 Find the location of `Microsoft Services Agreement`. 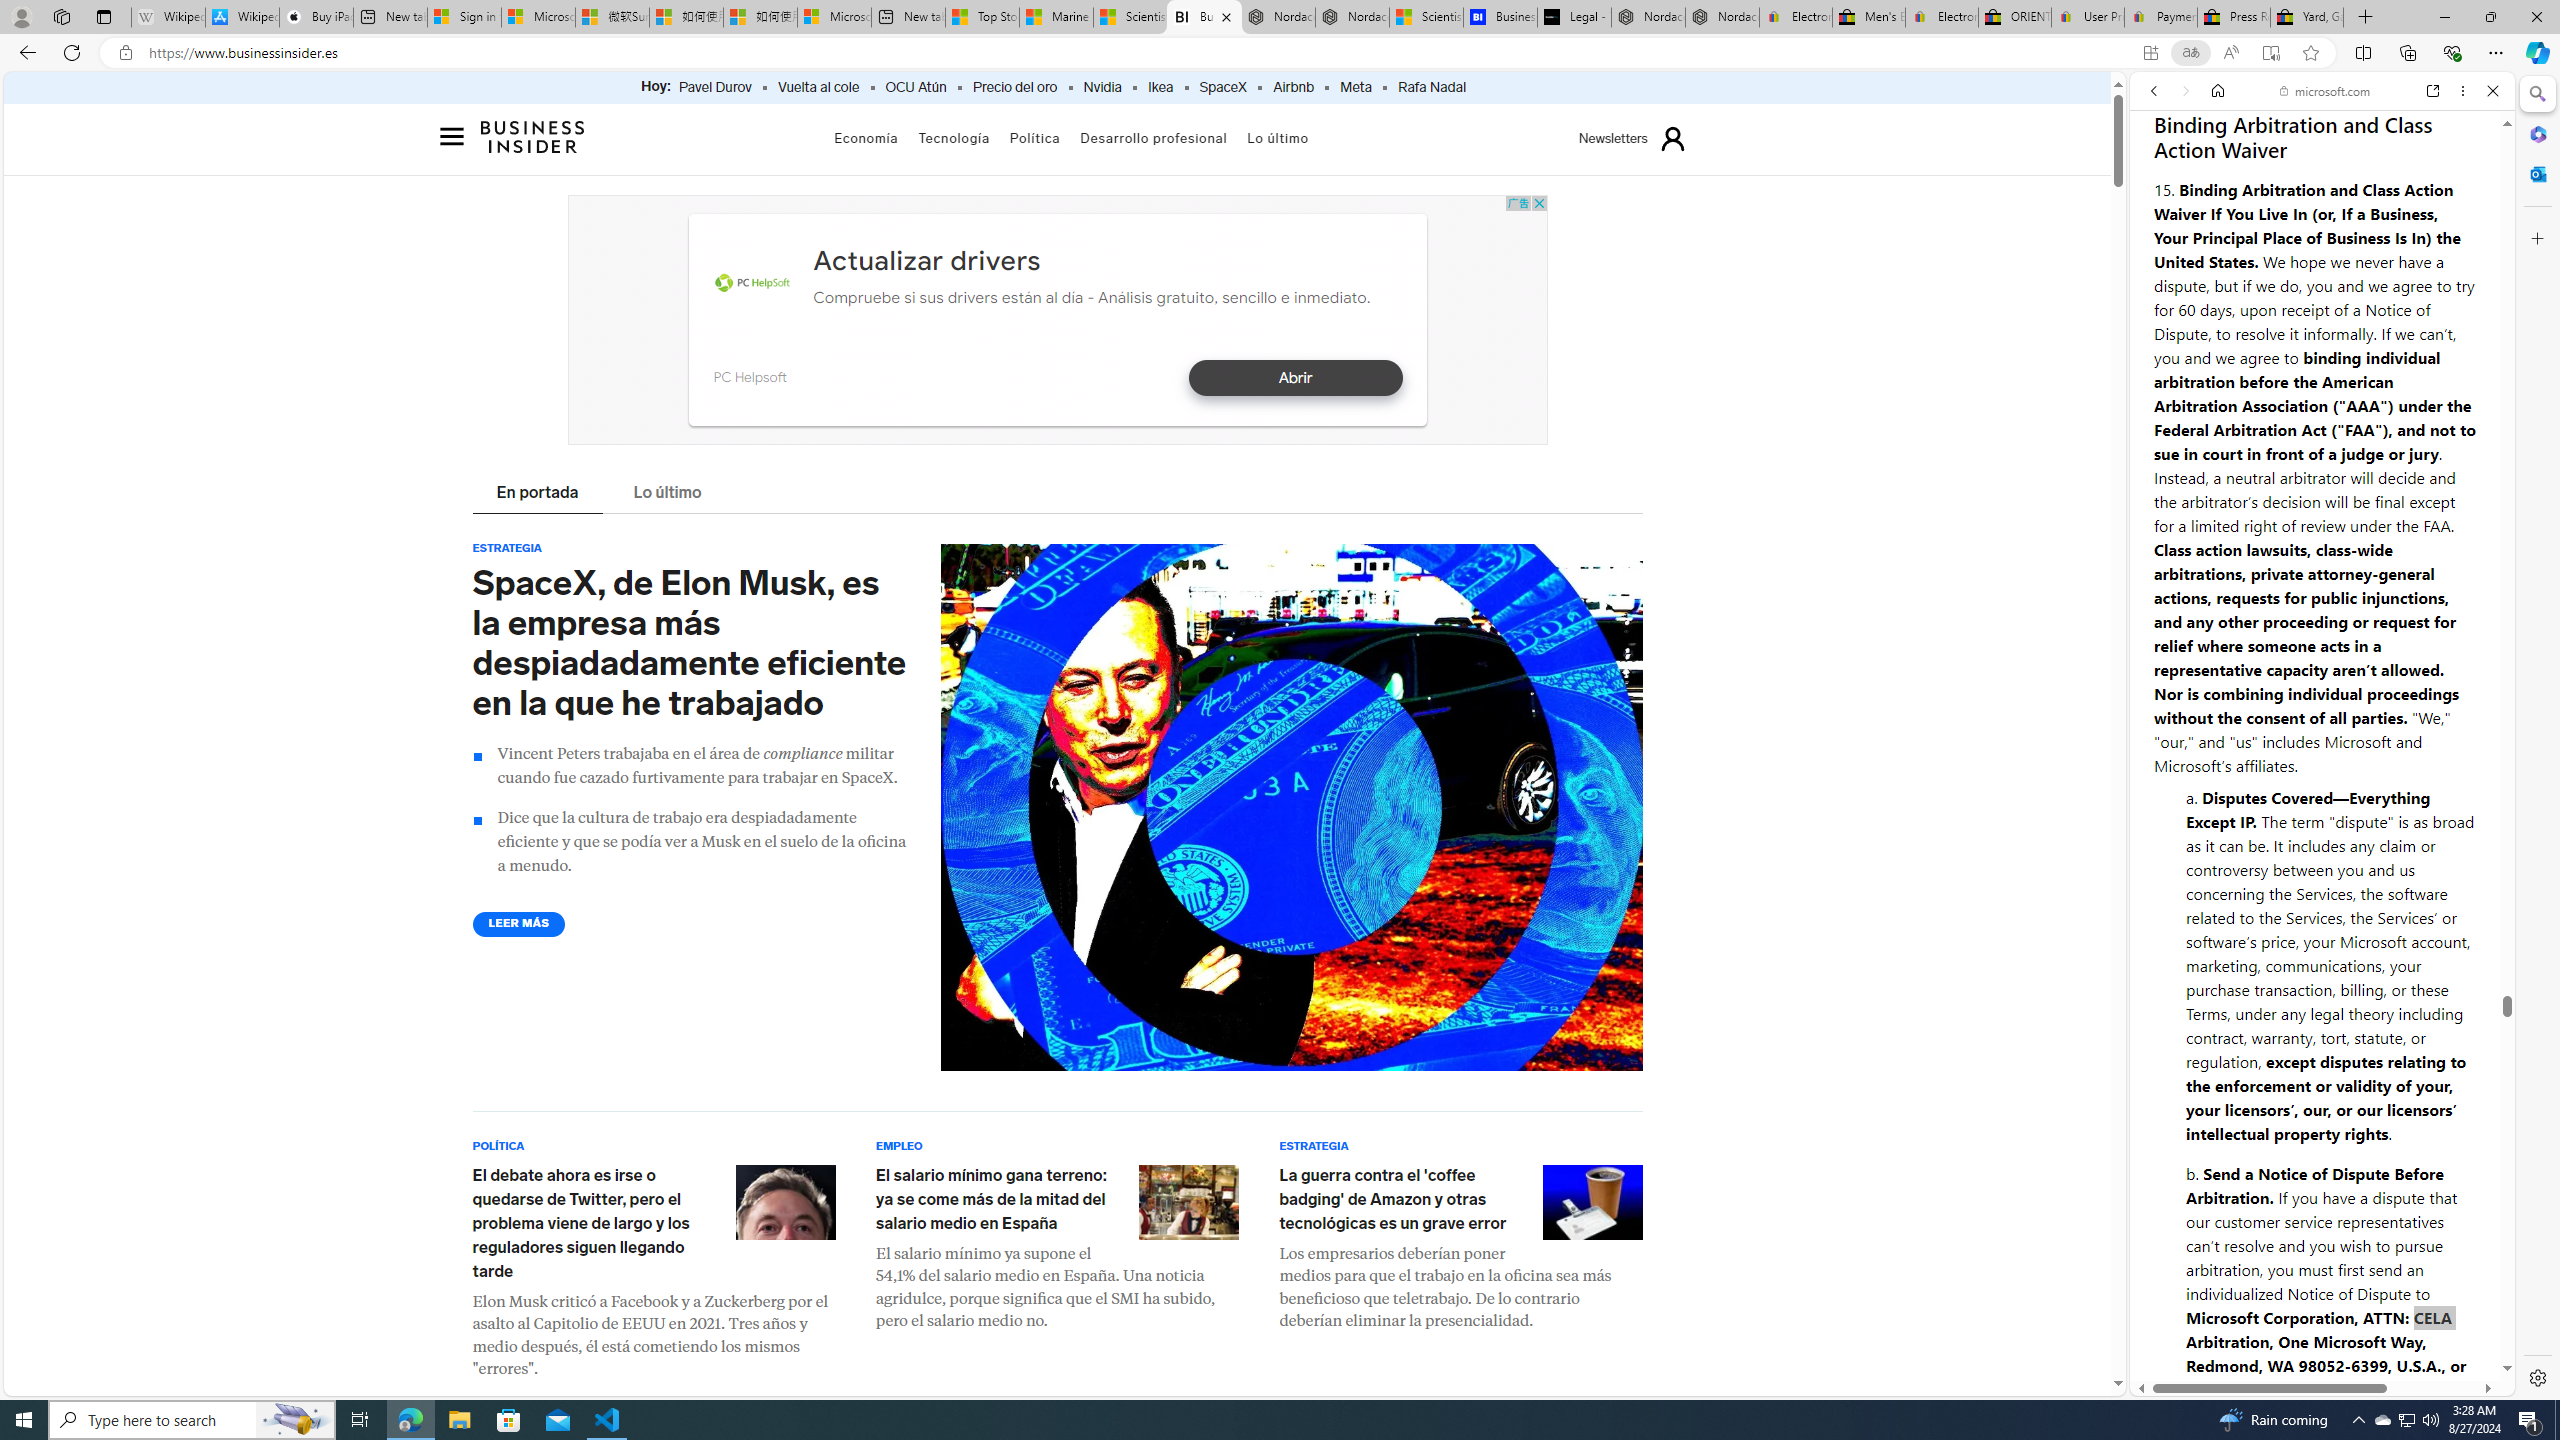

Microsoft Services Agreement is located at coordinates (538, 17).